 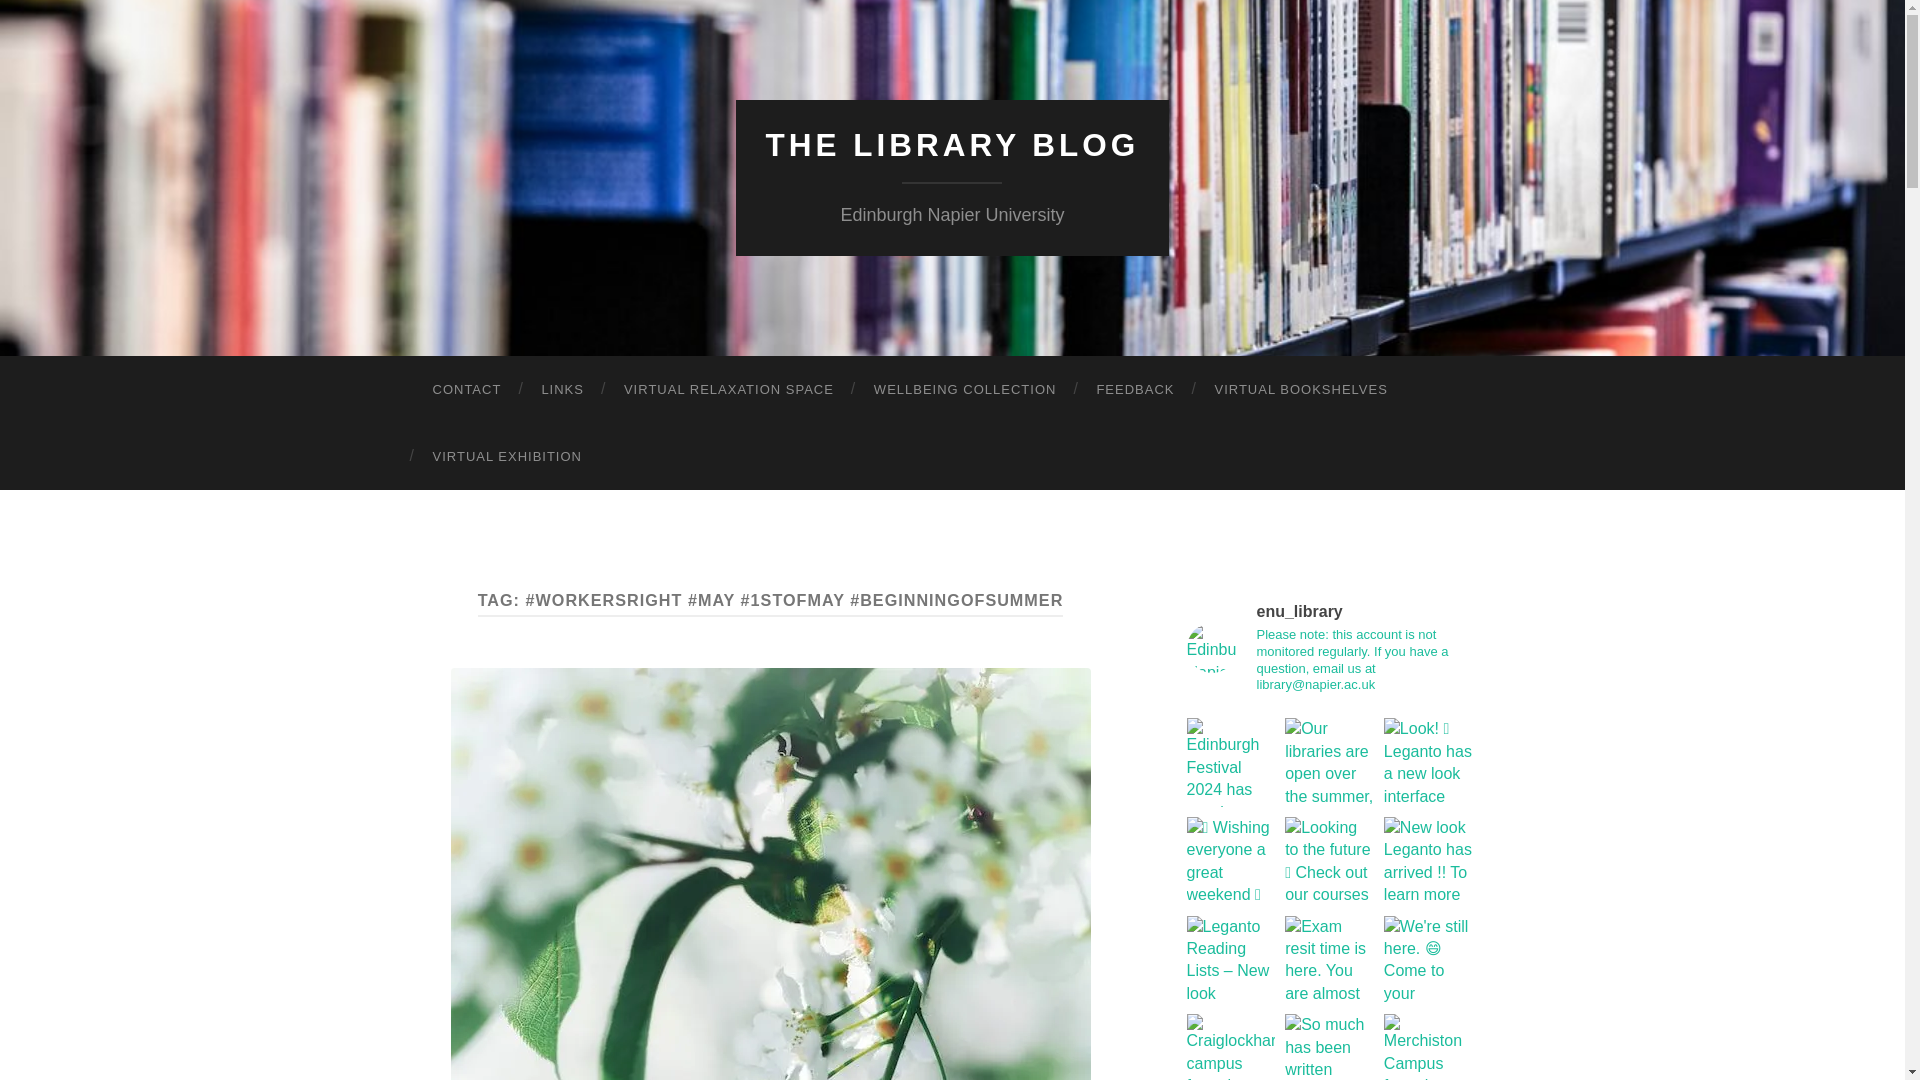 What do you see at coordinates (966, 390) in the screenshot?
I see `WELLBEING COLLECTION` at bounding box center [966, 390].